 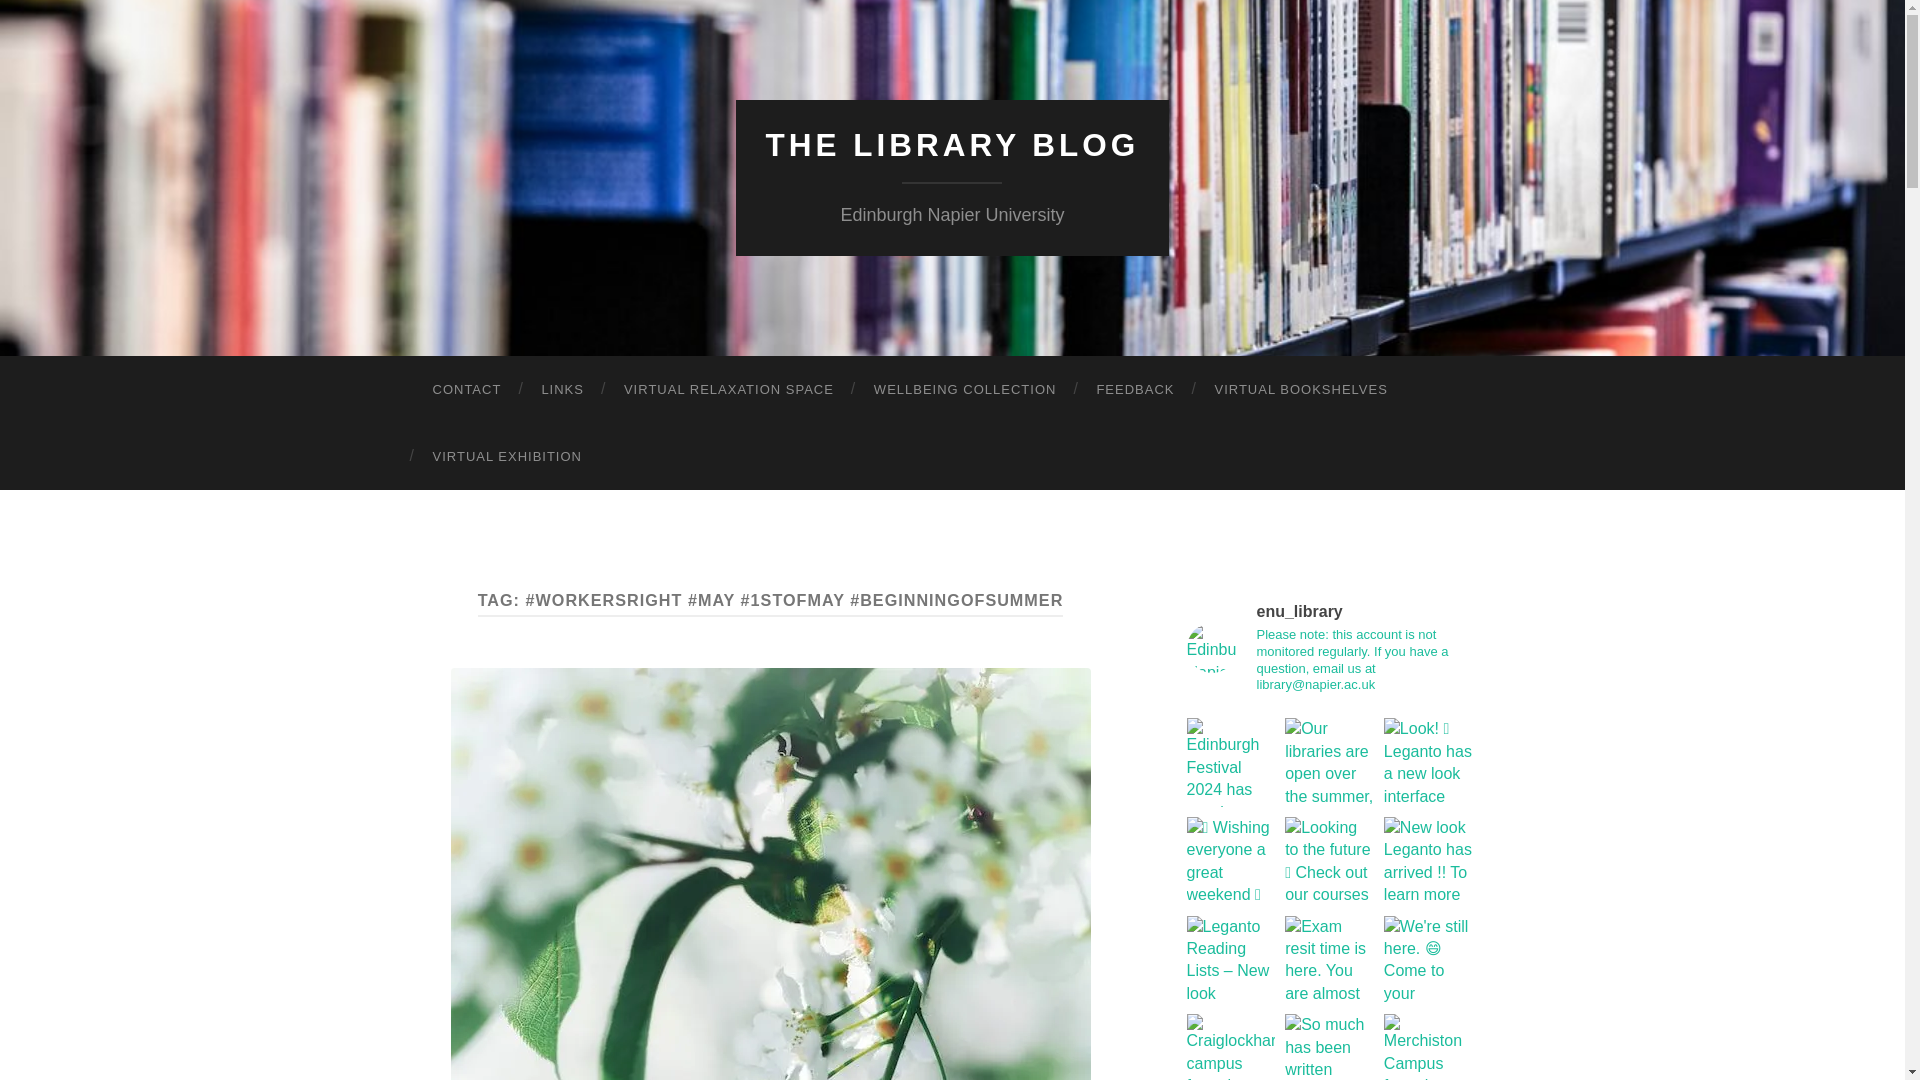 What do you see at coordinates (966, 390) in the screenshot?
I see `WELLBEING COLLECTION` at bounding box center [966, 390].